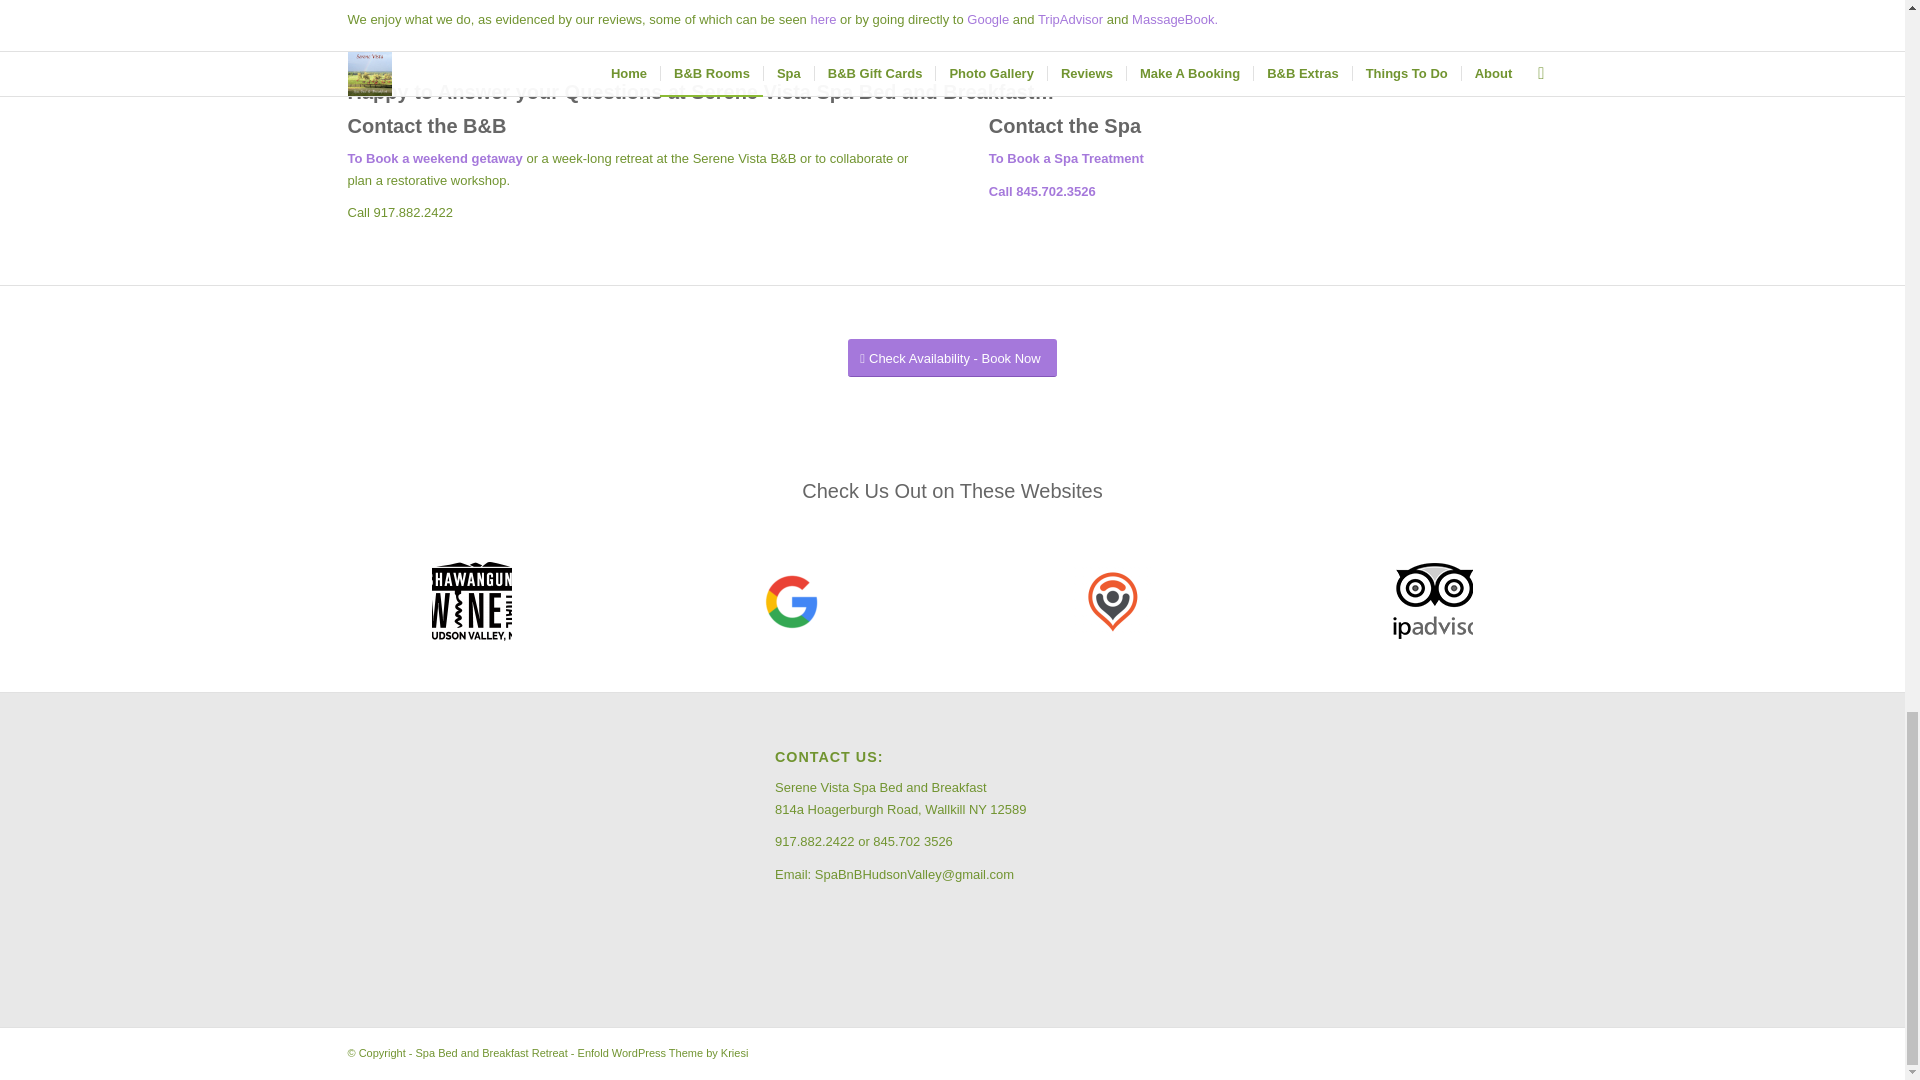 Image resolution: width=1920 pixels, height=1080 pixels. What do you see at coordinates (472, 601) in the screenshot?
I see `Shawangunk Rail Trail logo` at bounding box center [472, 601].